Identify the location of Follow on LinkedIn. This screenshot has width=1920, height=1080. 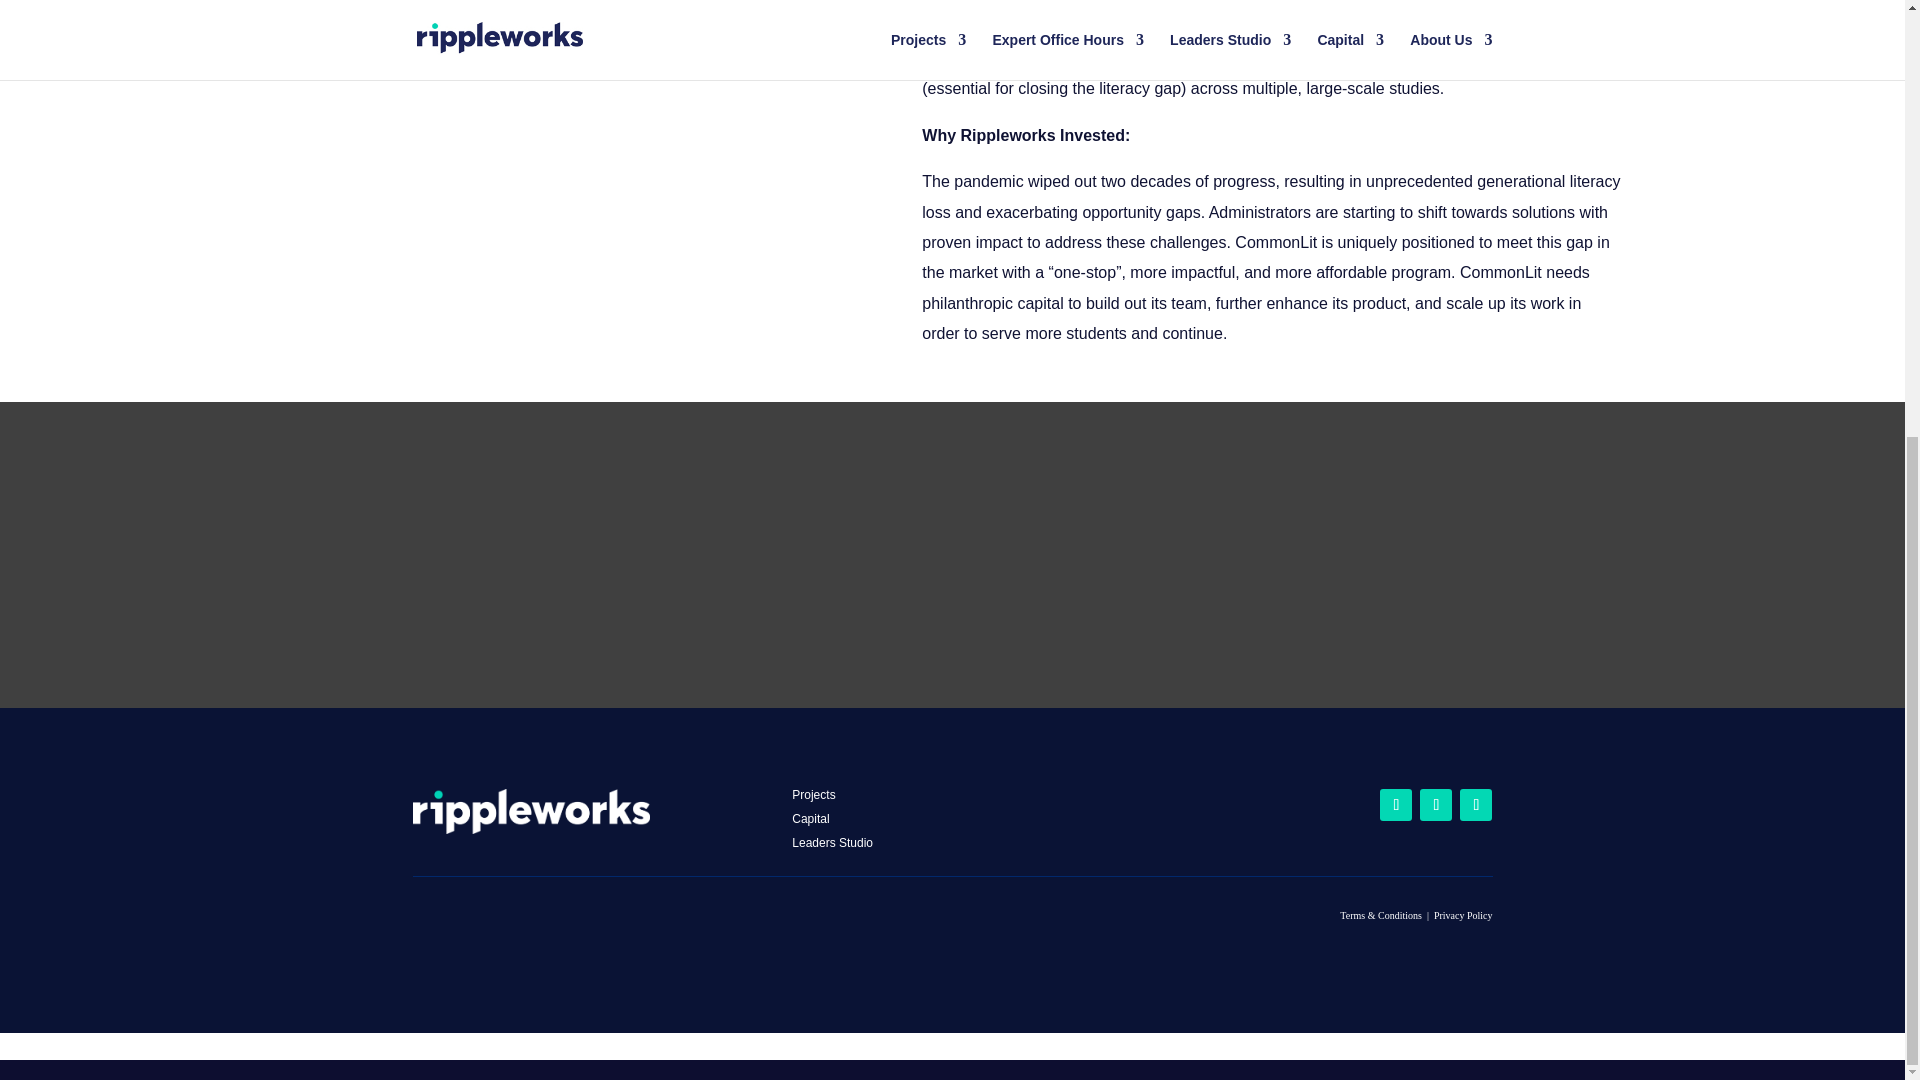
(1475, 804).